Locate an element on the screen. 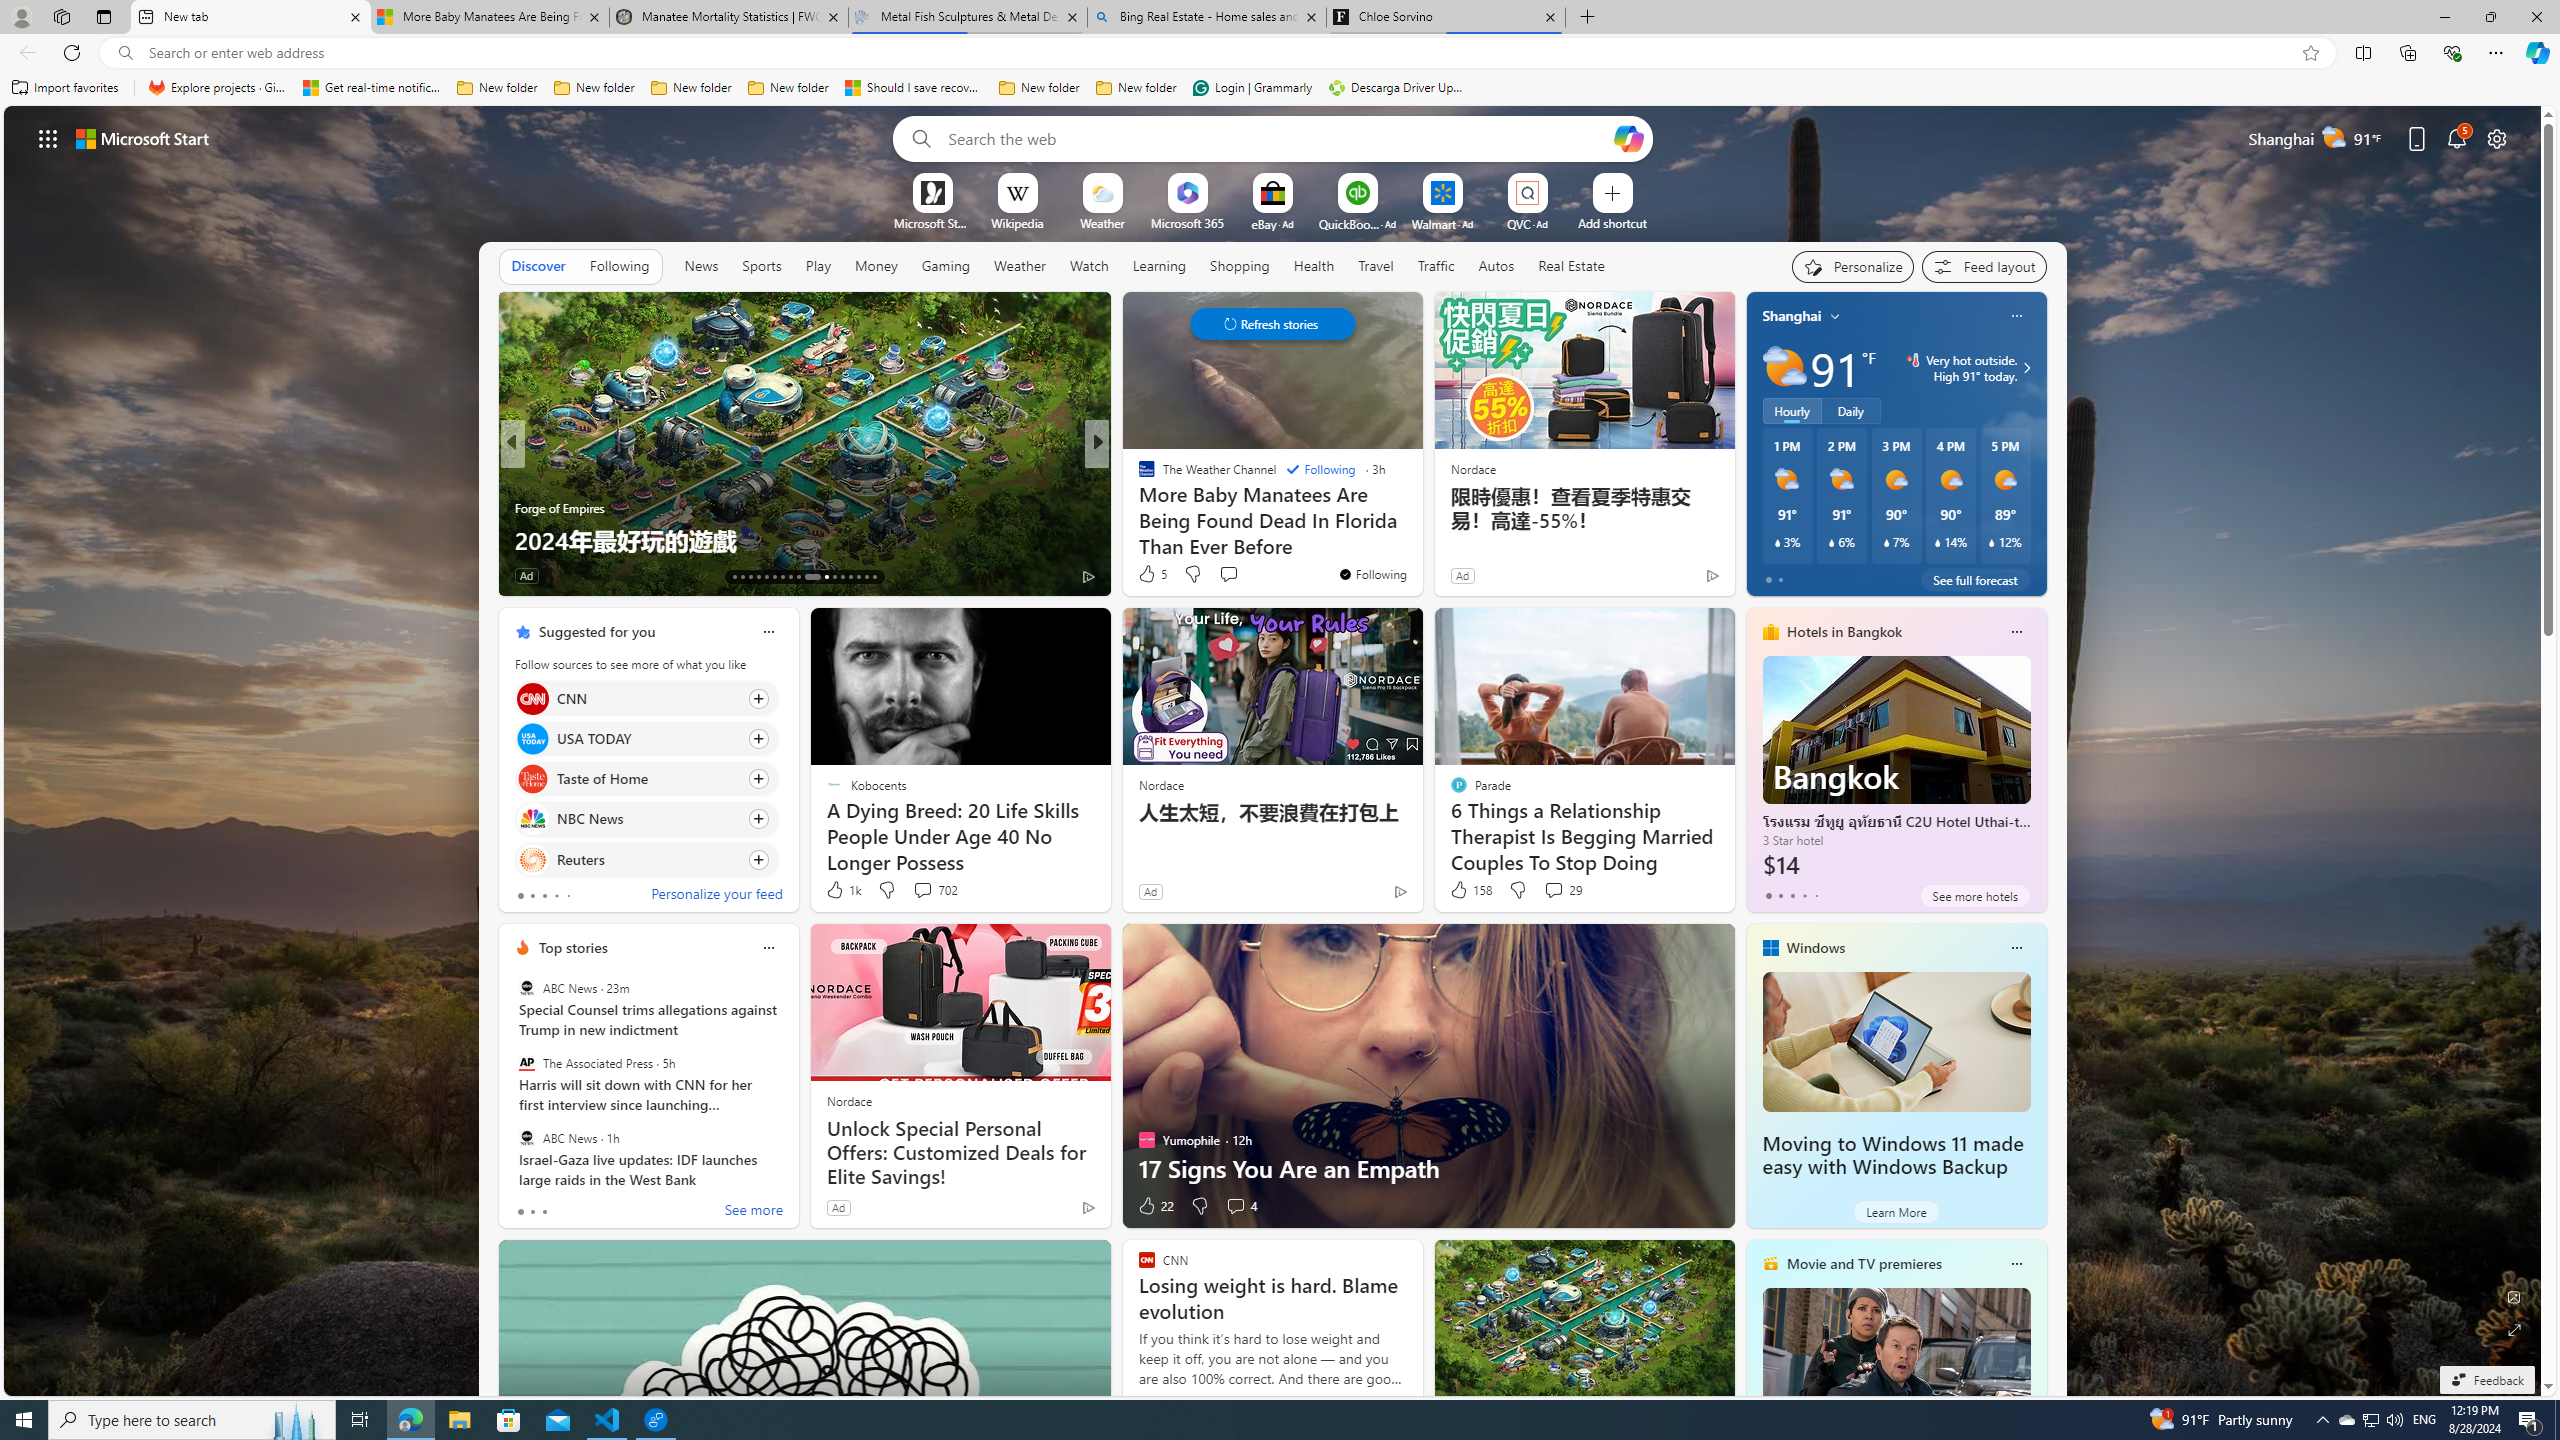 The width and height of the screenshot is (2560, 1440). Reuters is located at coordinates (532, 858).